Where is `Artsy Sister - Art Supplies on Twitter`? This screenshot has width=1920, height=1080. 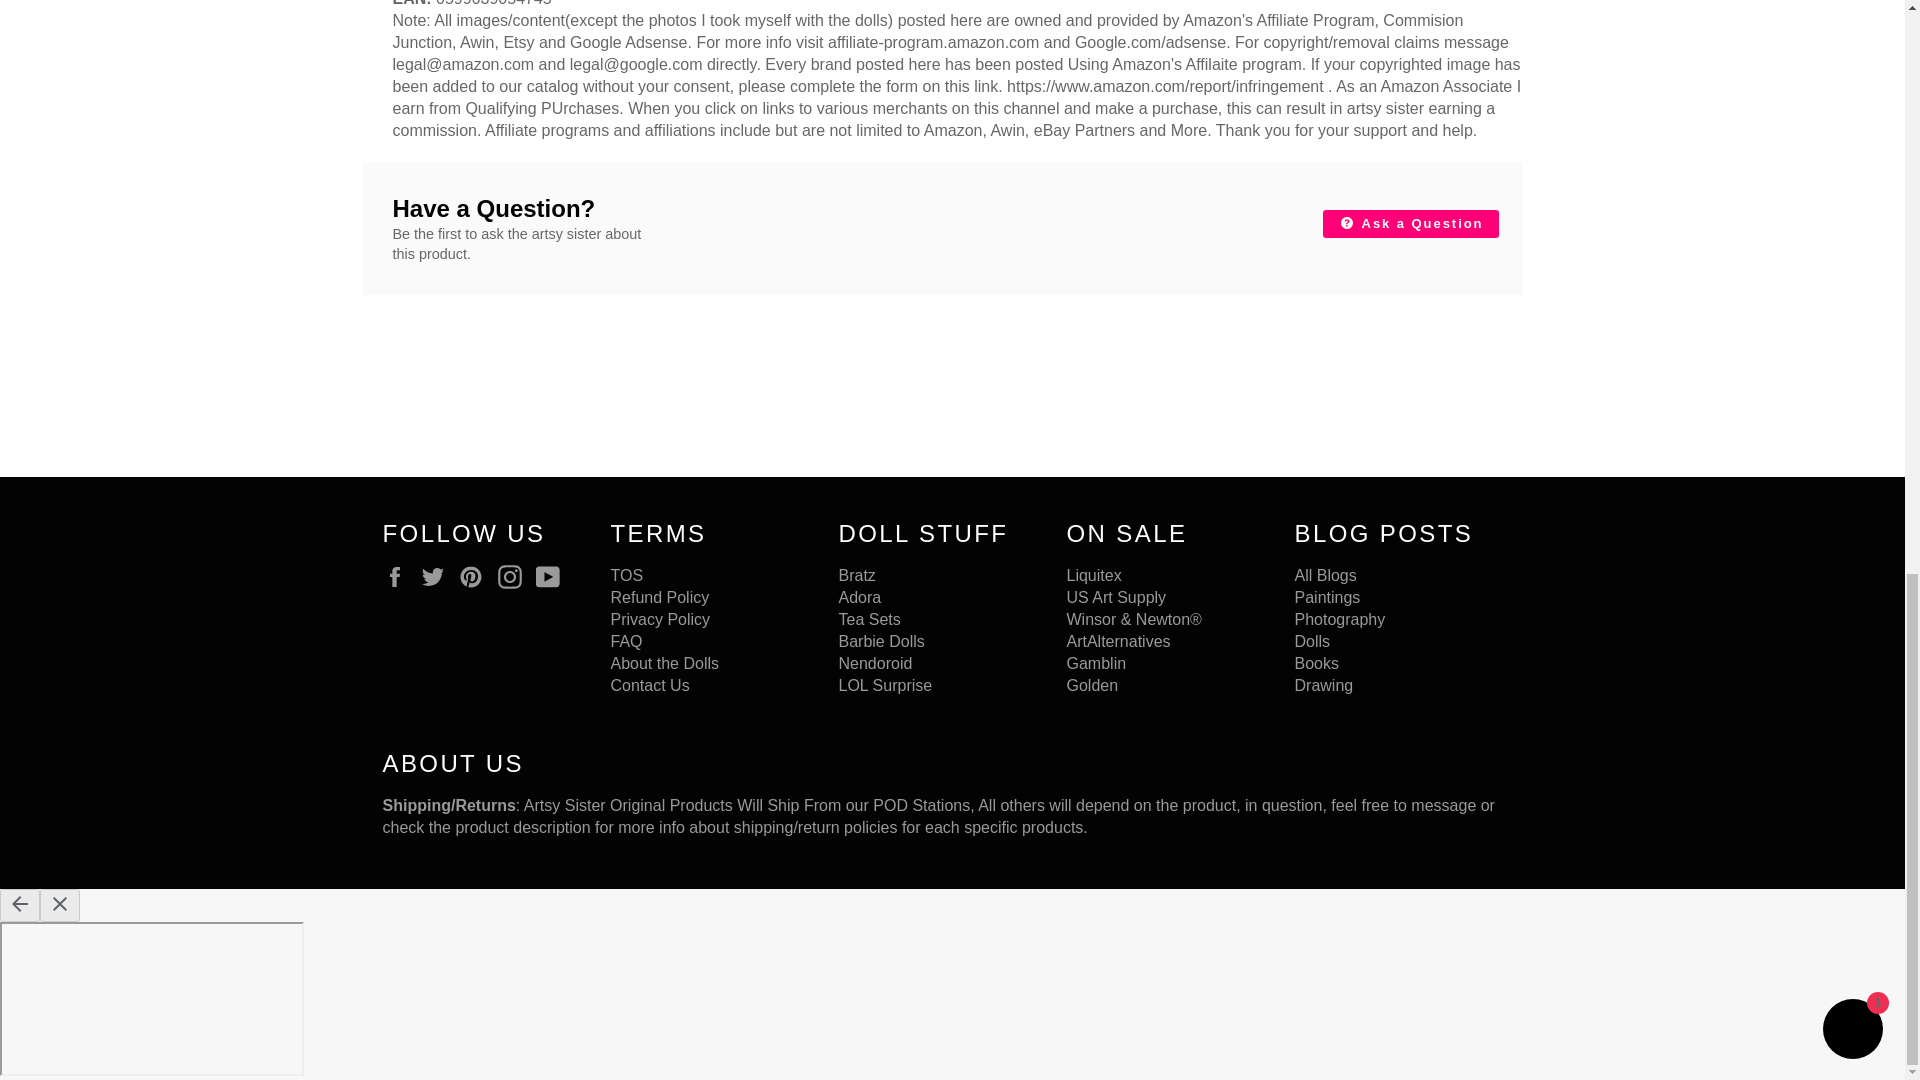
Artsy Sister - Art Supplies on Twitter is located at coordinates (438, 576).